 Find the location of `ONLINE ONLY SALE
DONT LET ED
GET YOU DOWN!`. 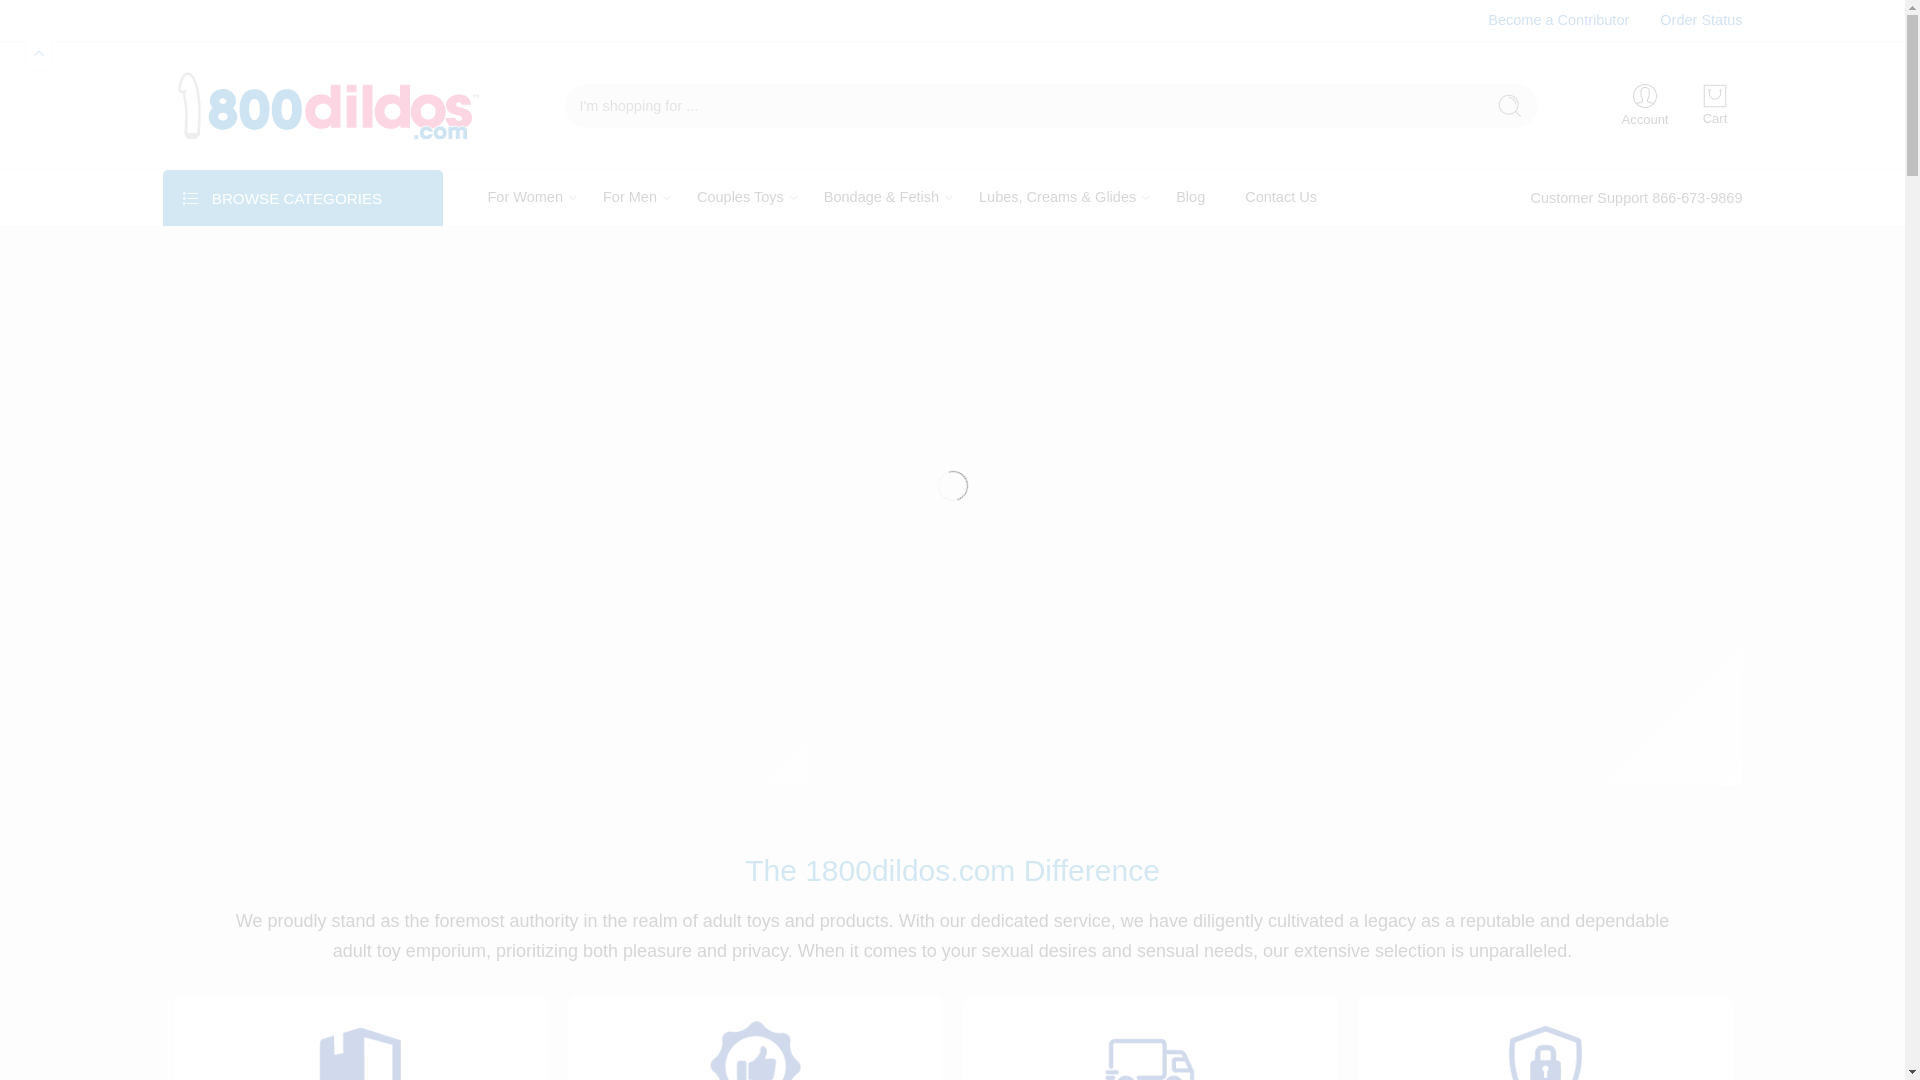

ONLINE ONLY SALE
DONT LET ED
GET YOU DOWN! is located at coordinates (1084, 654).